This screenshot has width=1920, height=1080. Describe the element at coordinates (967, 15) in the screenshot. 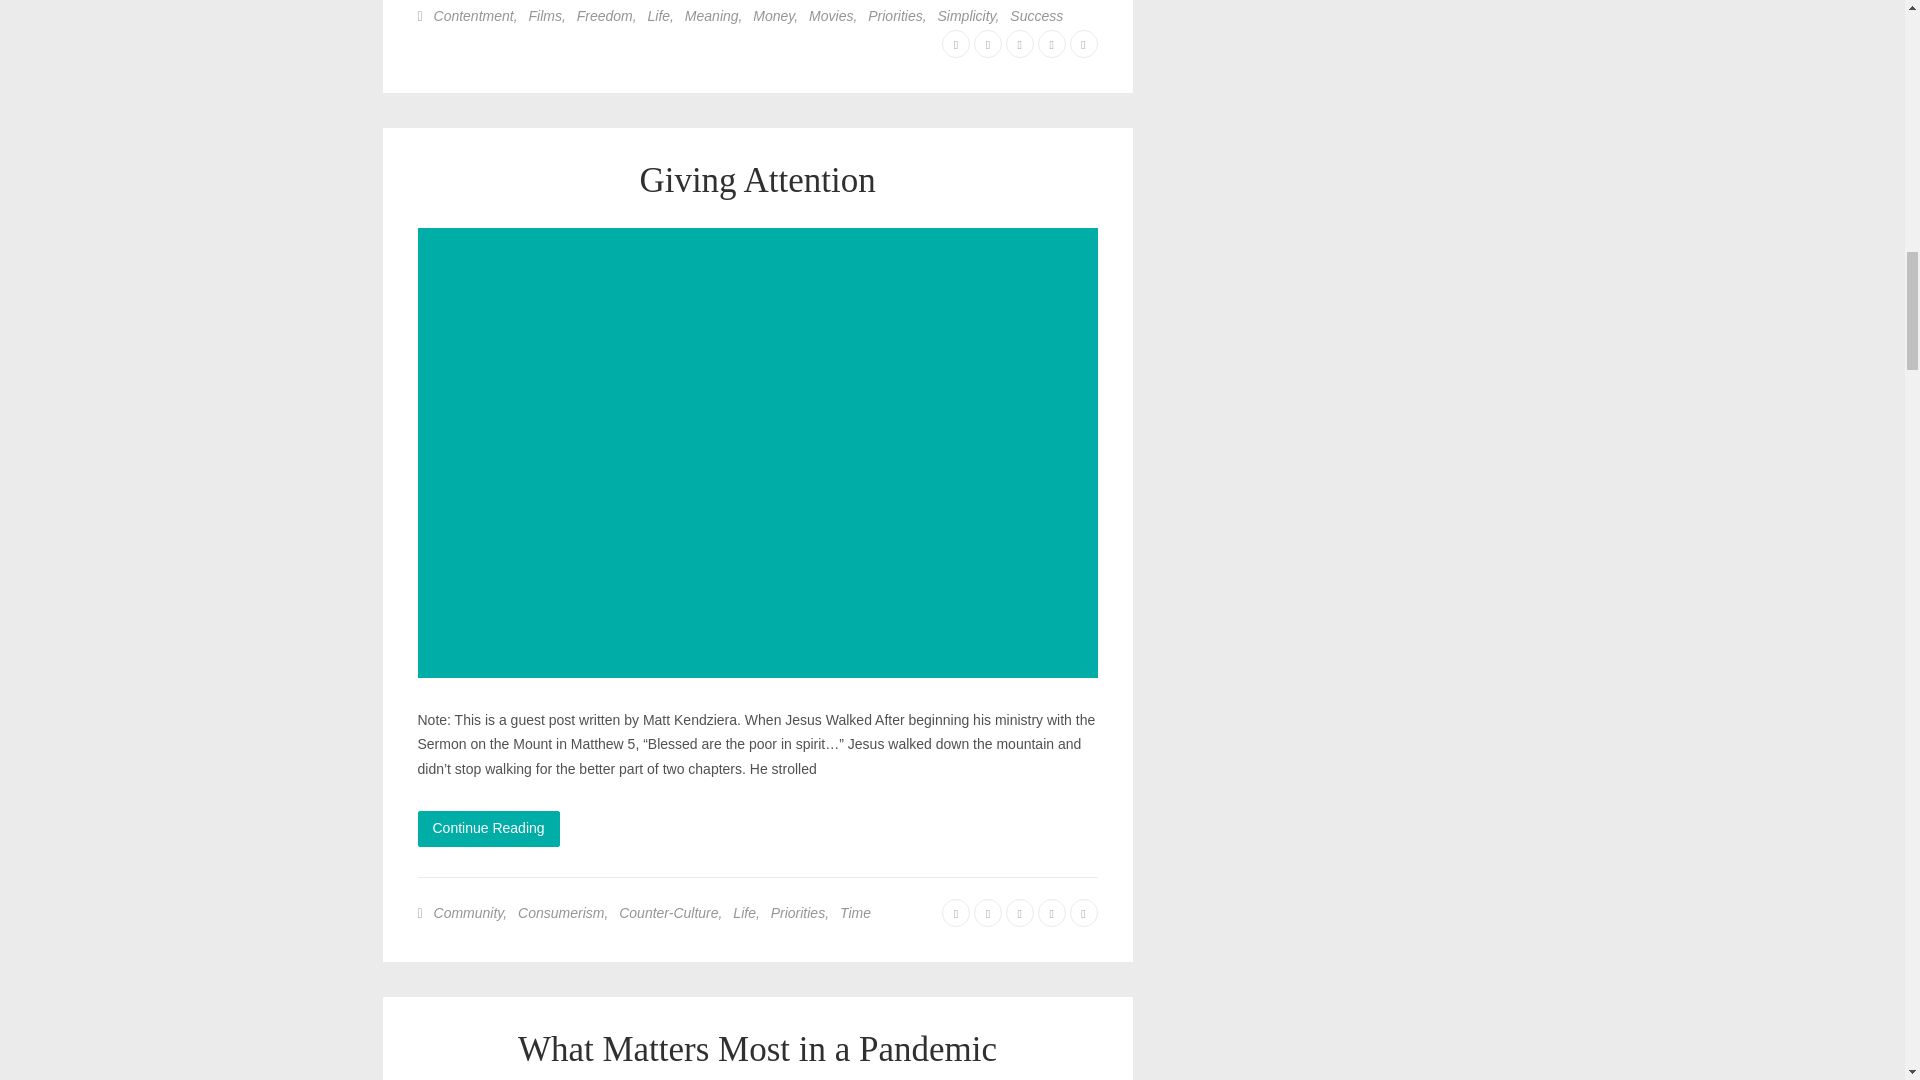

I see `Simplicity` at that location.